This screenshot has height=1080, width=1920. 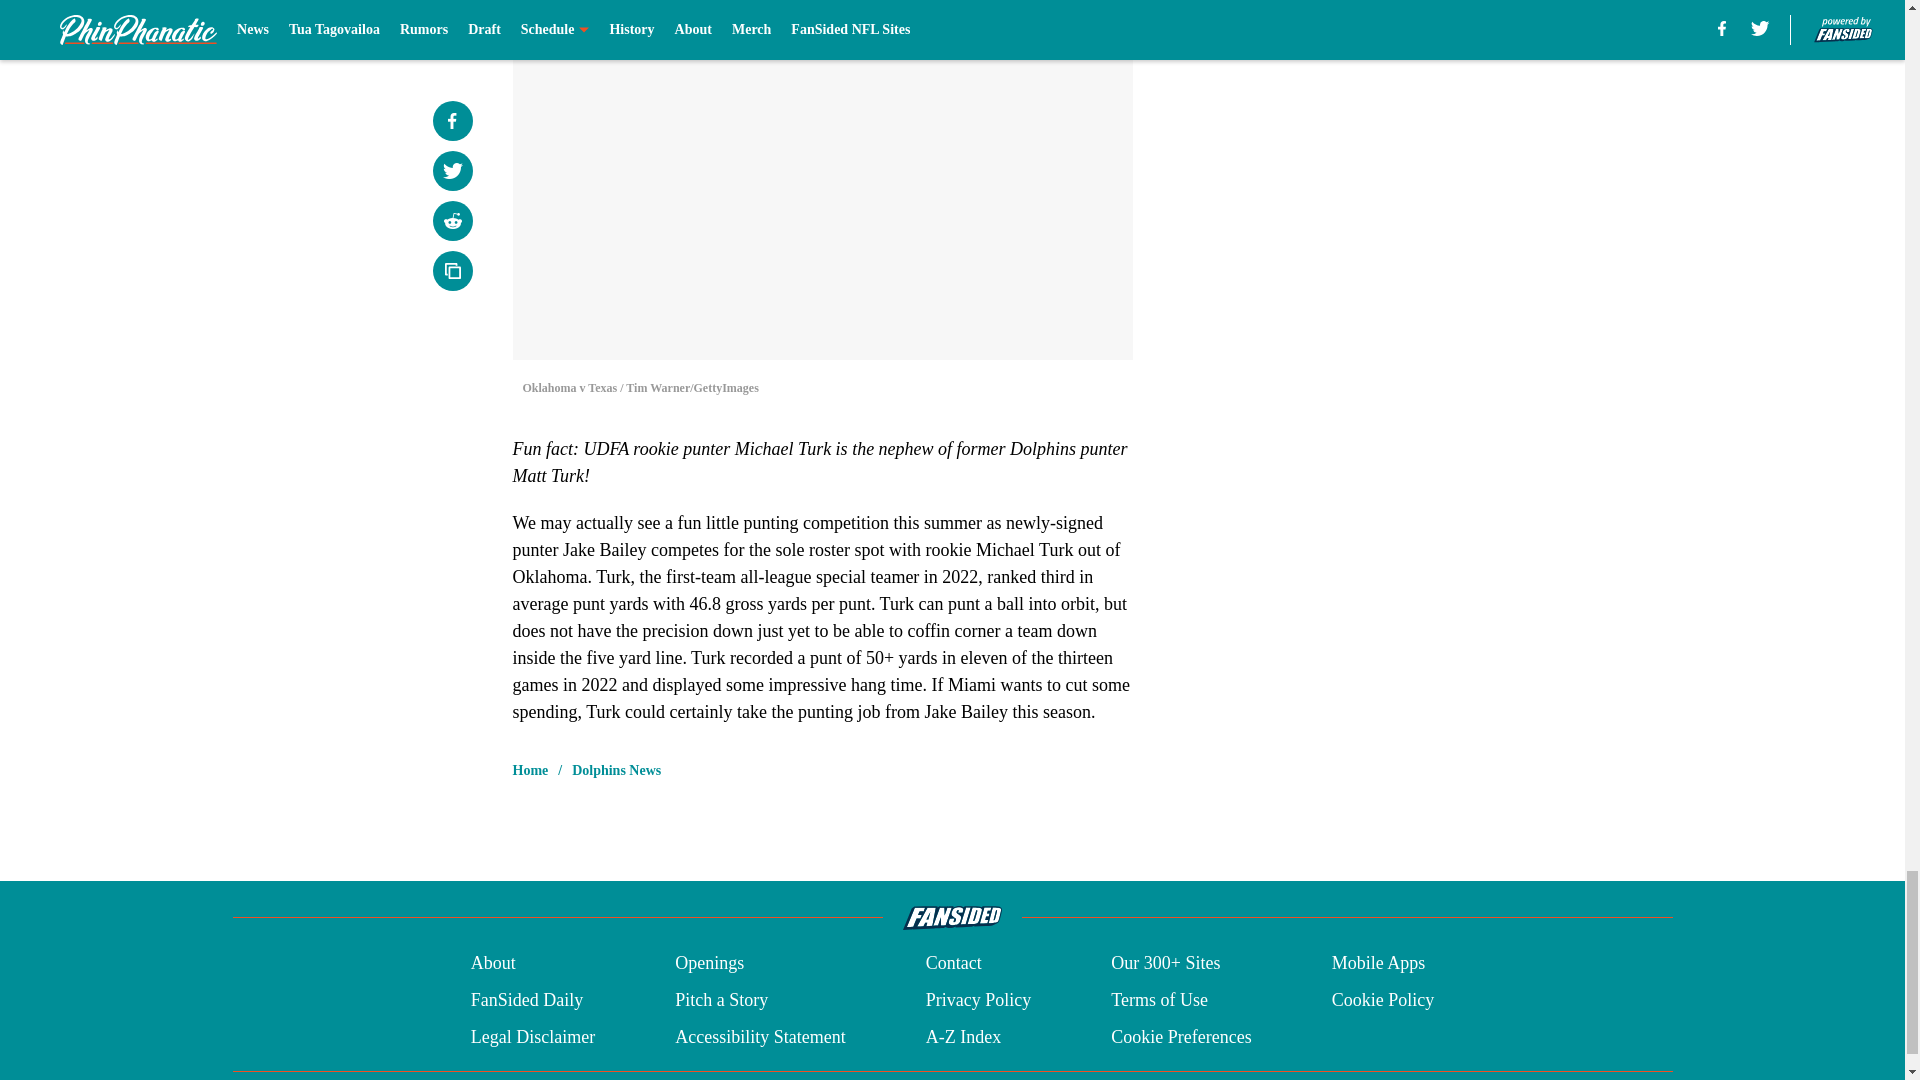 I want to click on Dolphins News, so click(x=616, y=770).